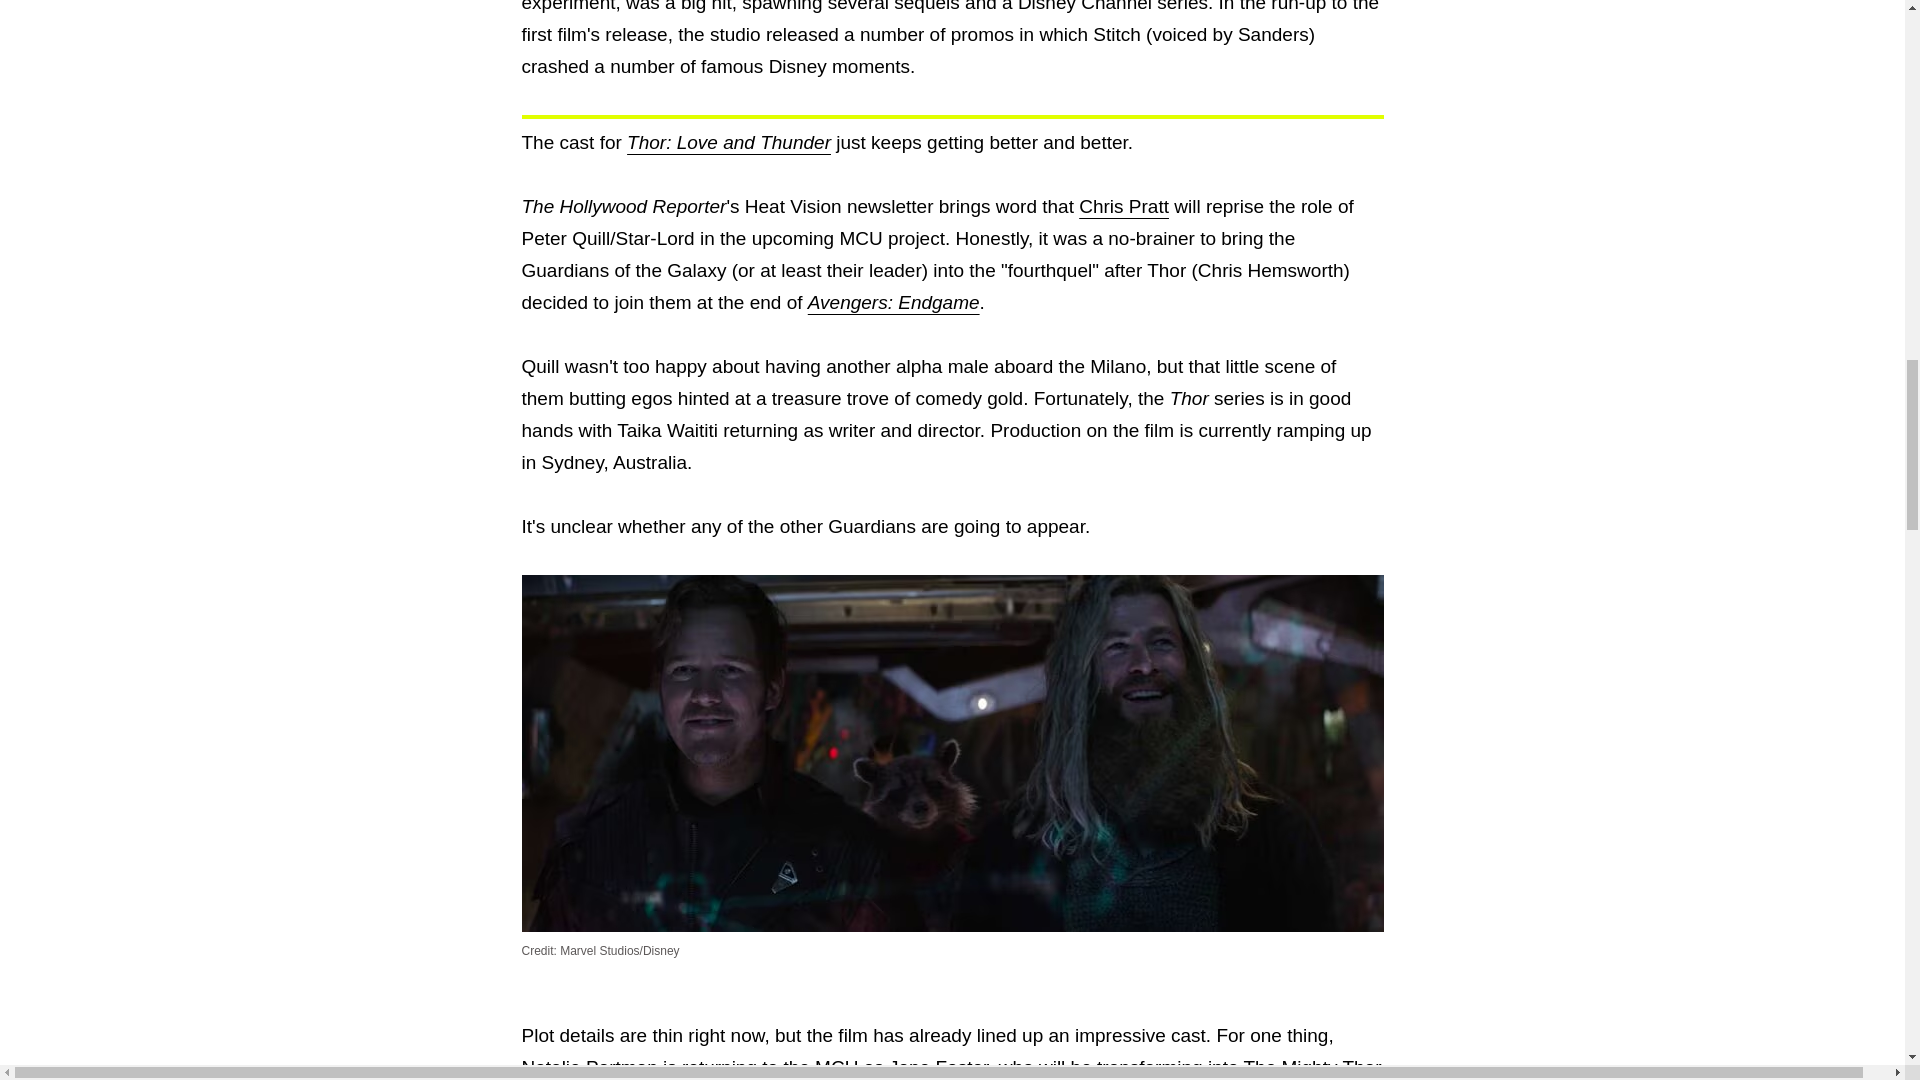 The height and width of the screenshot is (1080, 1920). What do you see at coordinates (1124, 206) in the screenshot?
I see `Chris Pratt` at bounding box center [1124, 206].